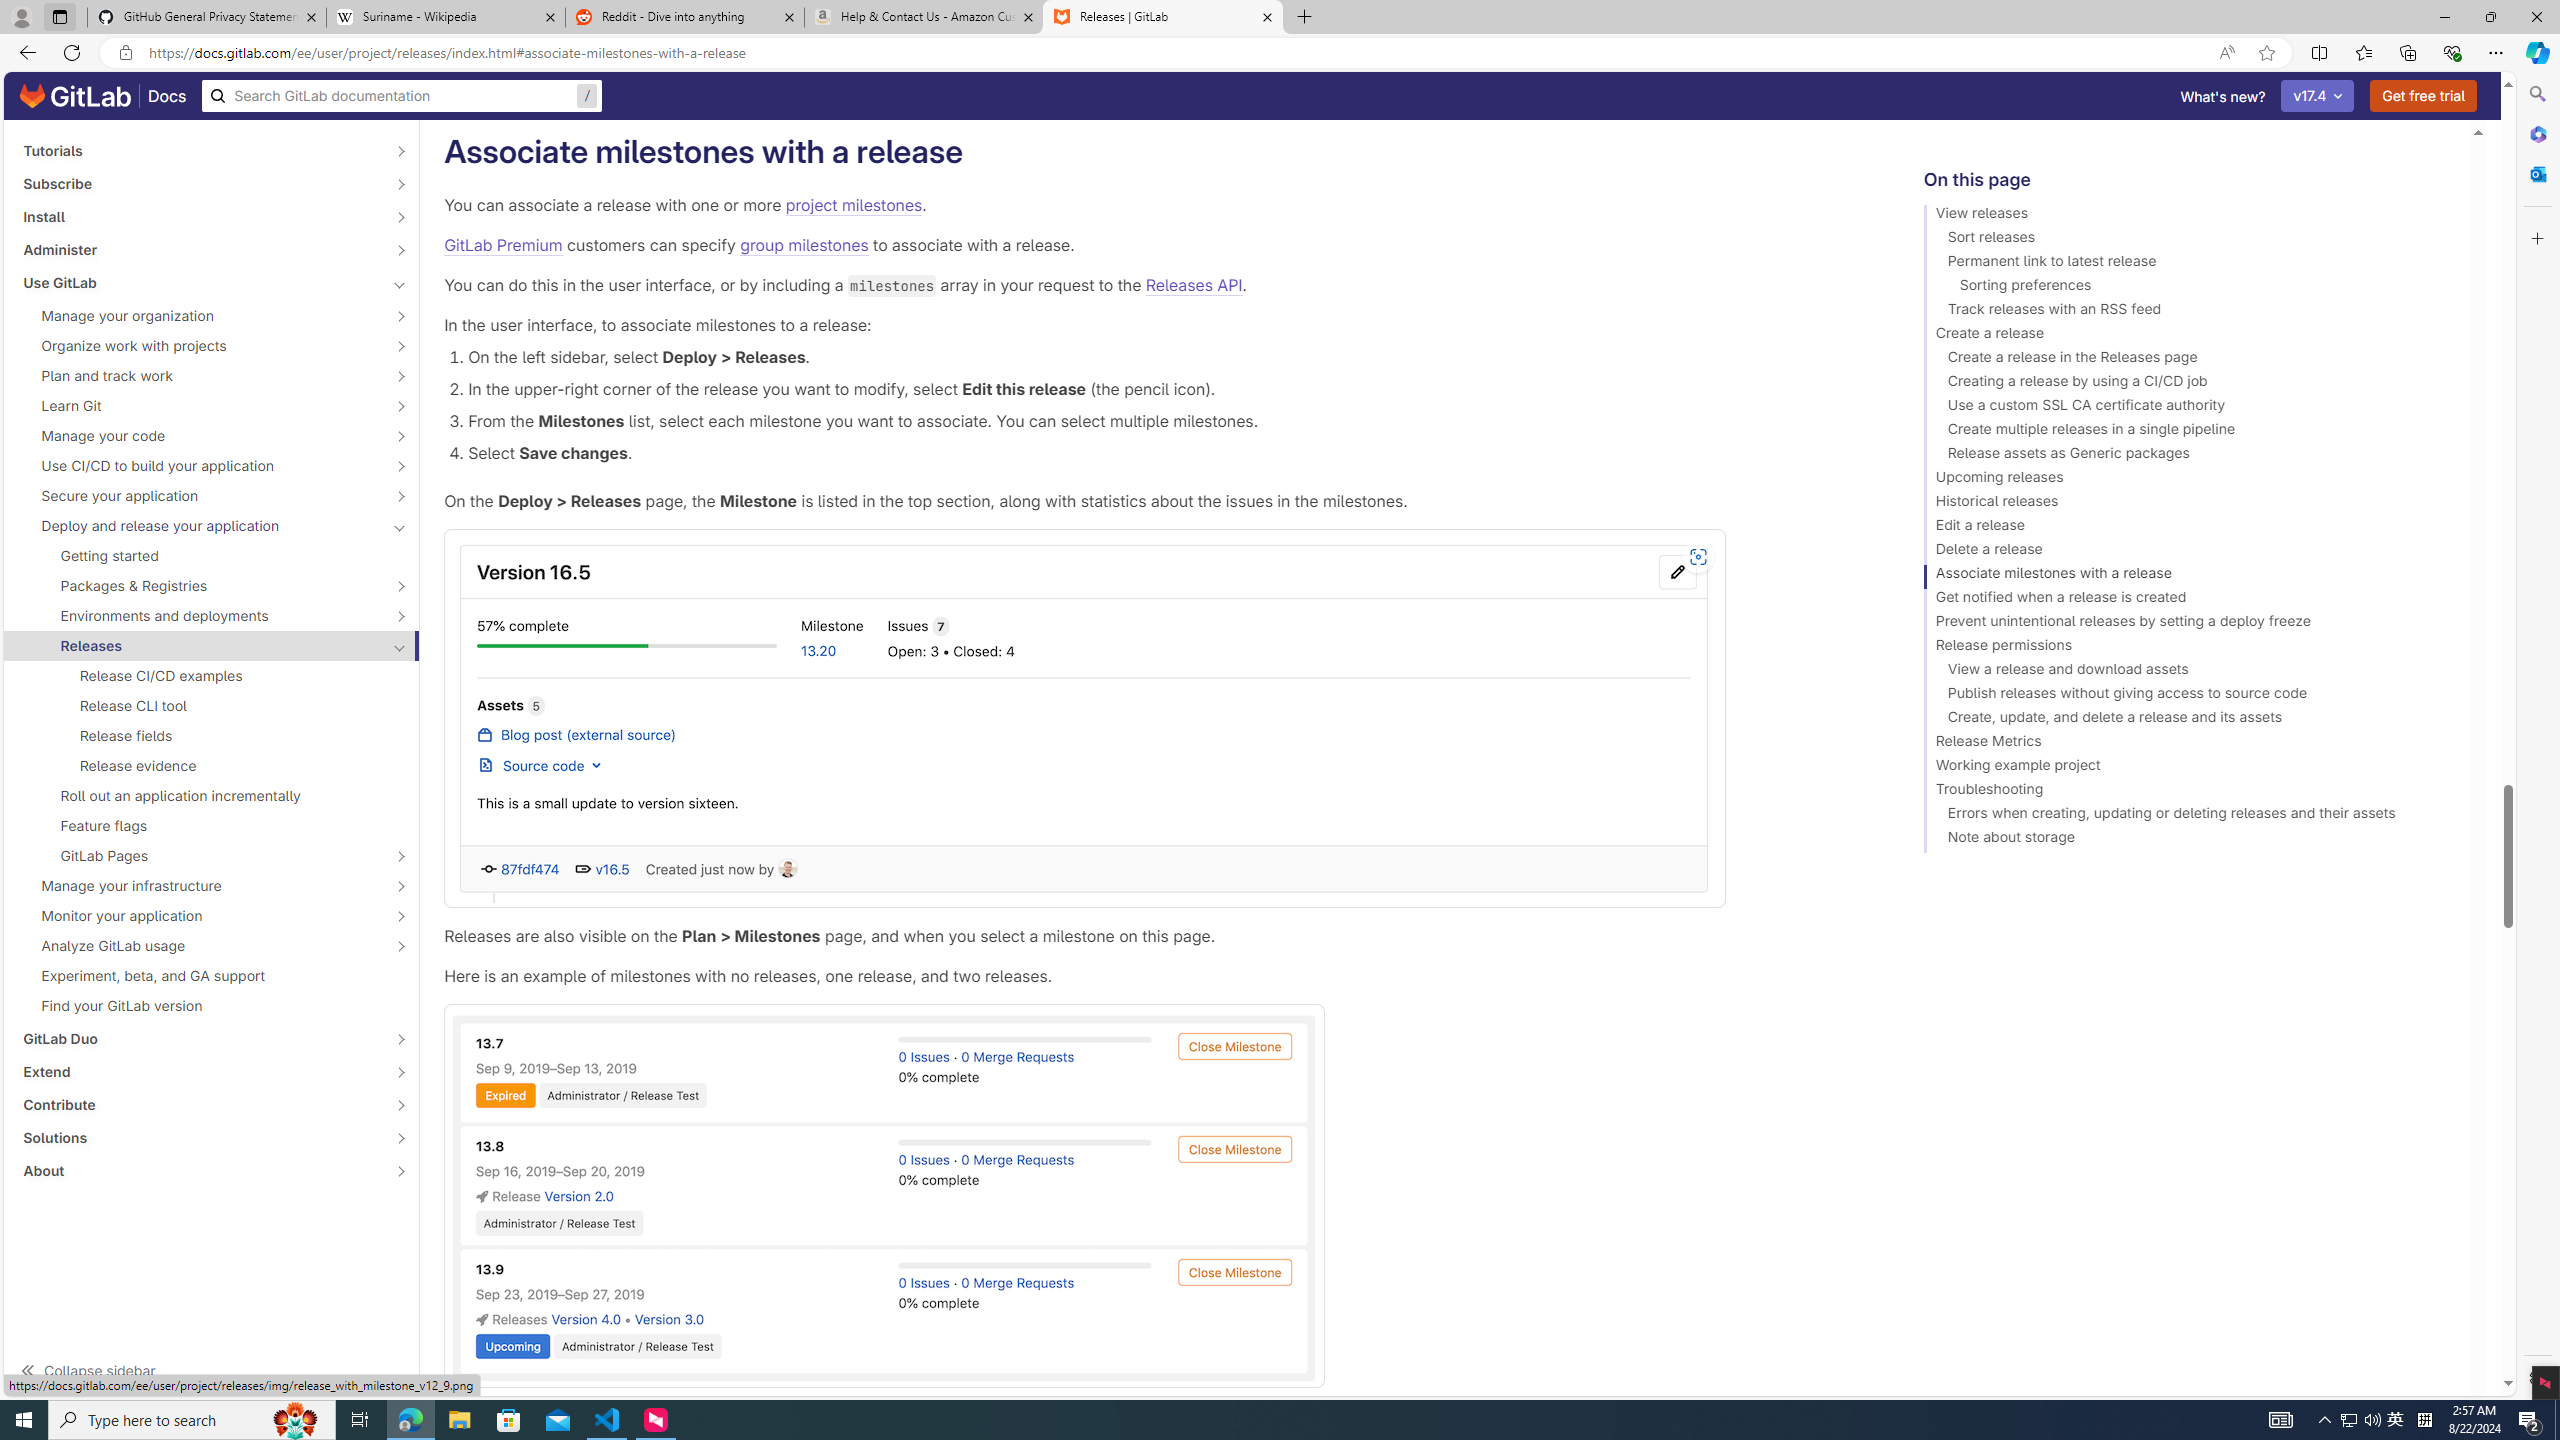  I want to click on Associate milestones with a release, so click(2188, 576).